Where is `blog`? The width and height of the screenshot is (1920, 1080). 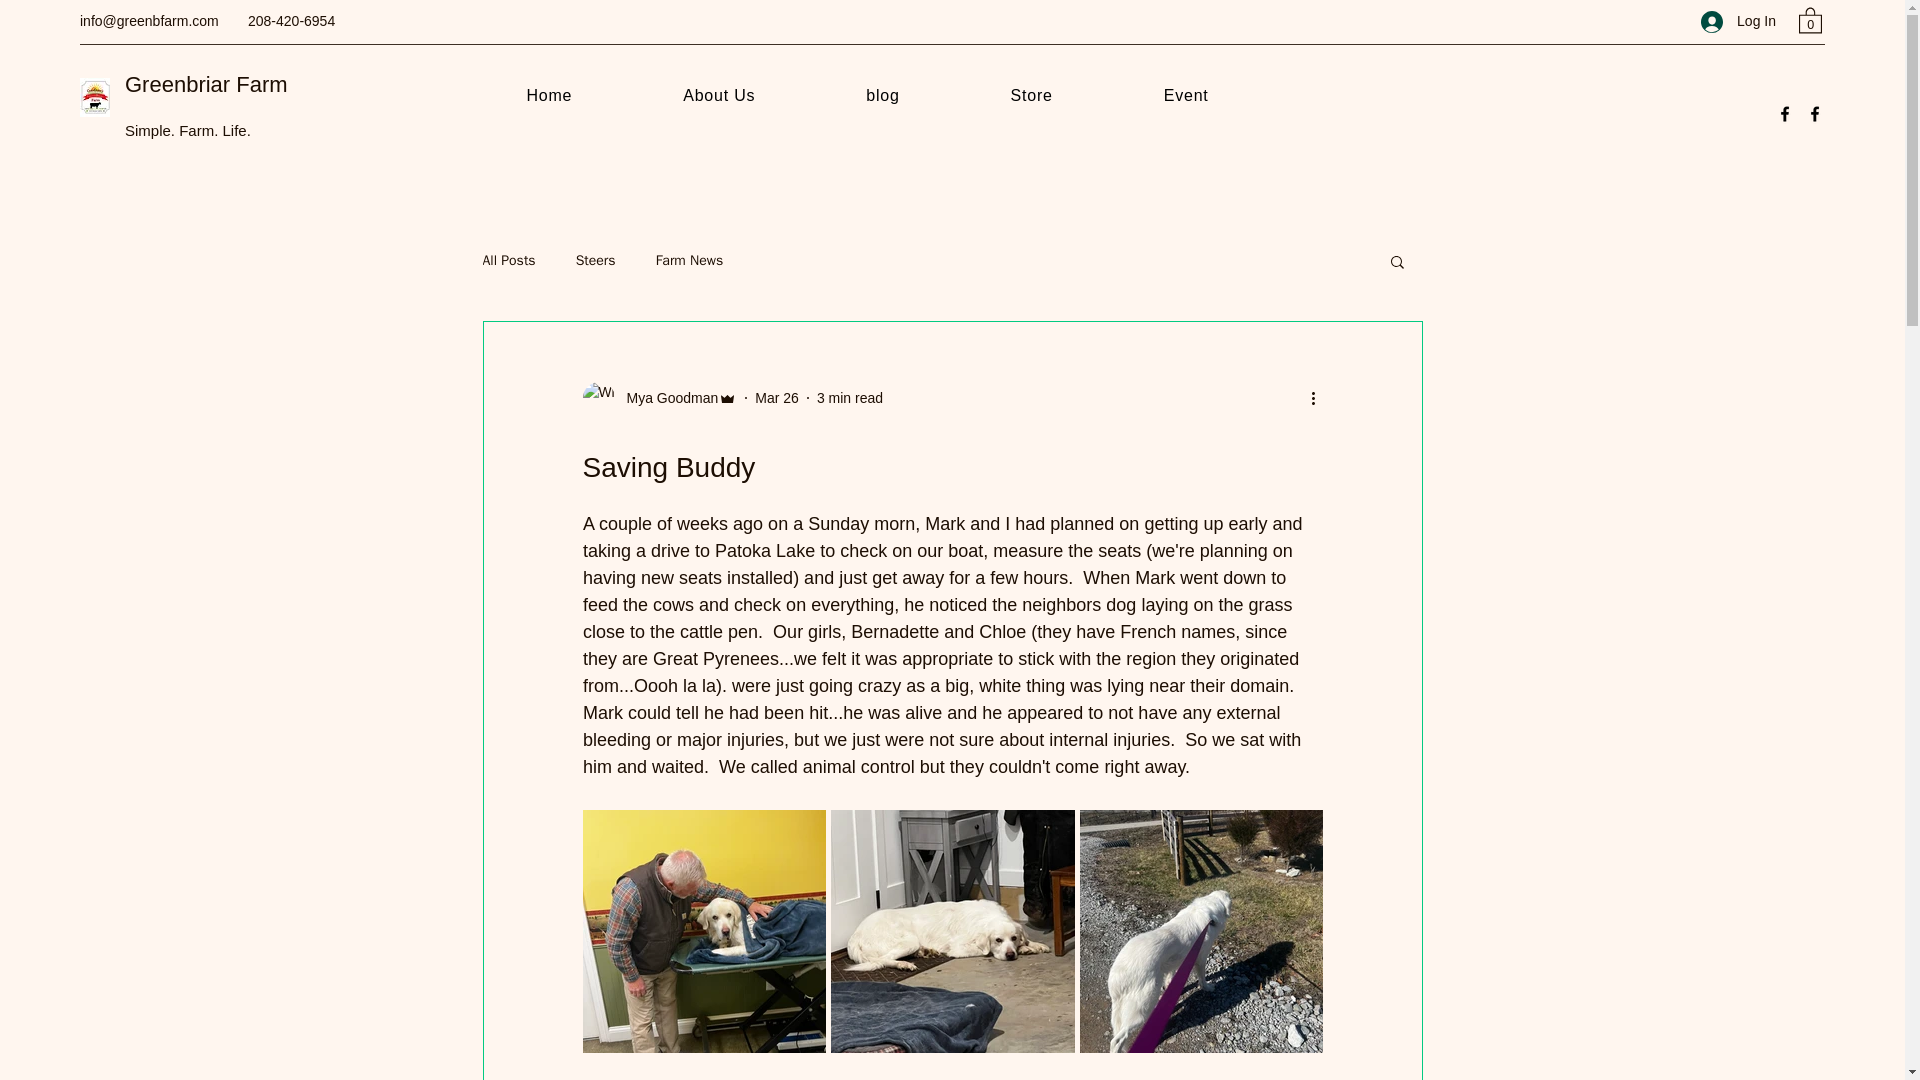
blog is located at coordinates (882, 96).